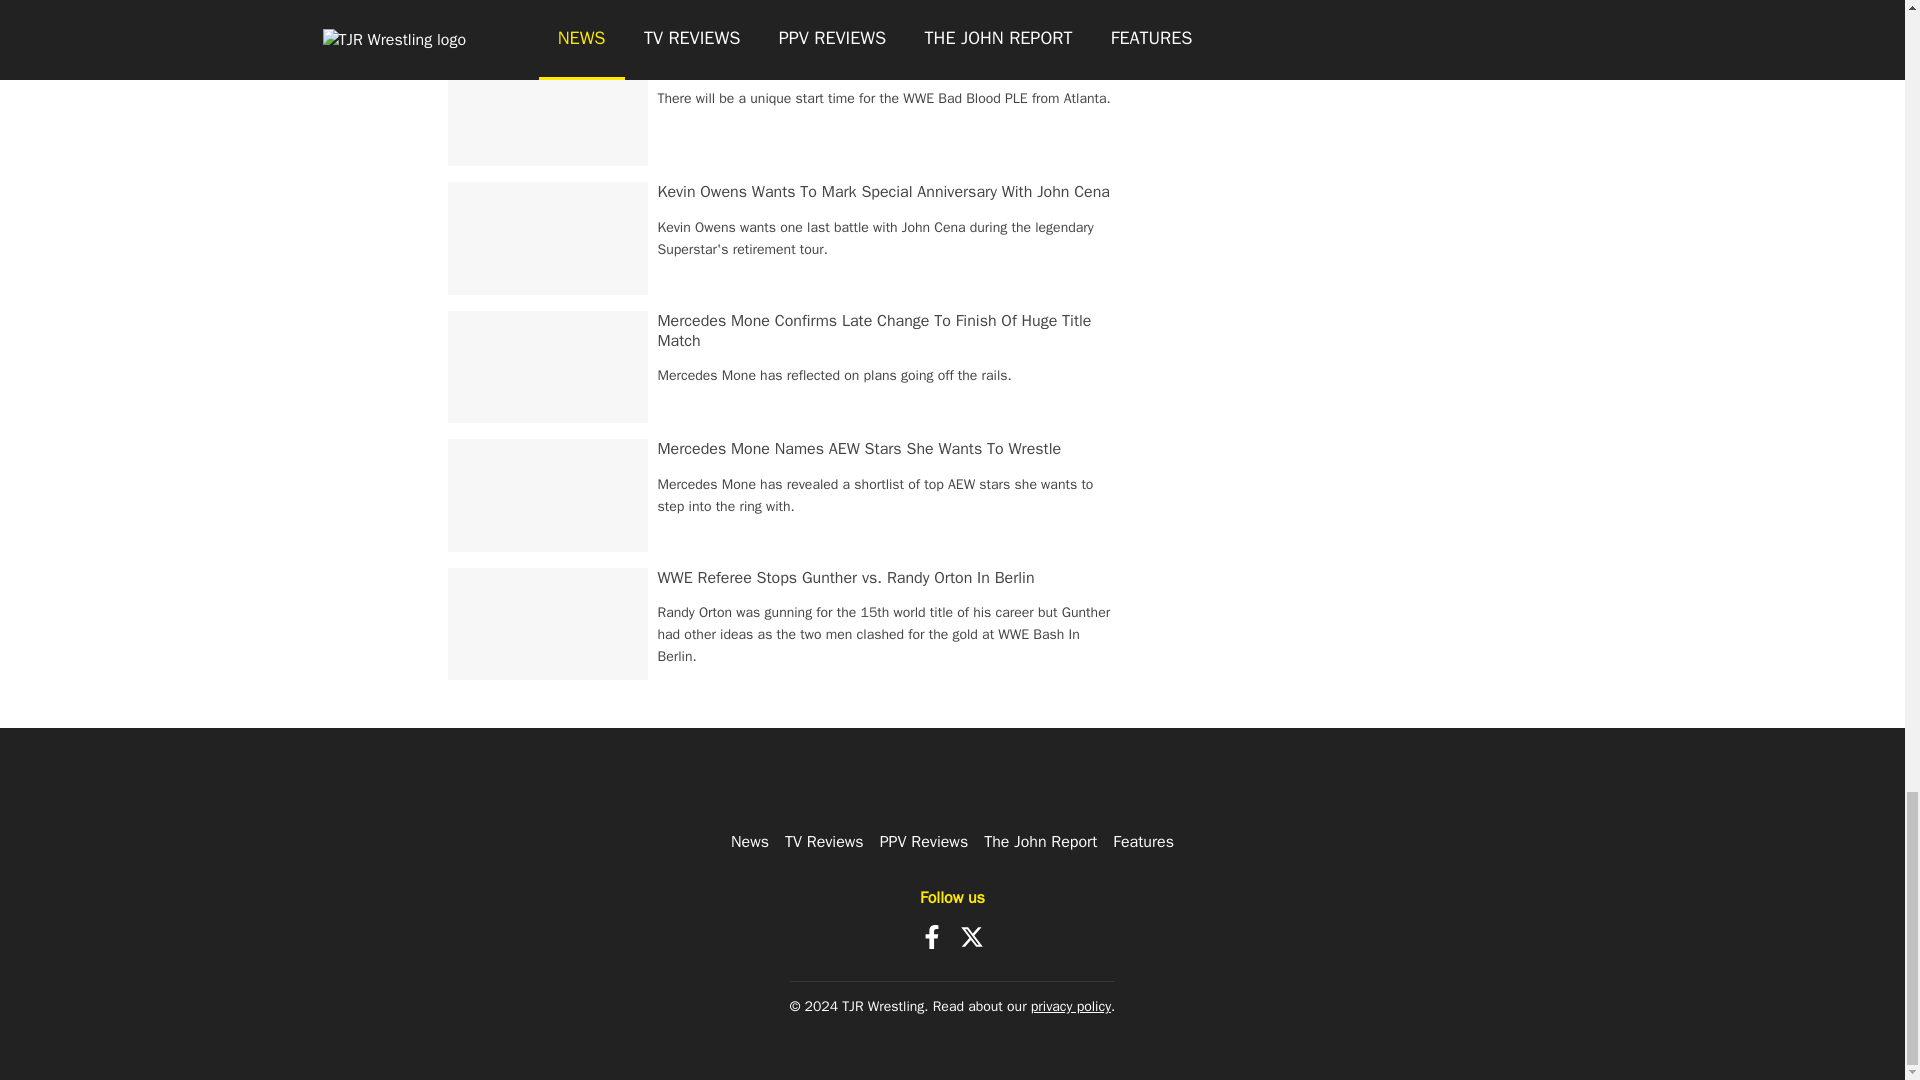  What do you see at coordinates (832, 64) in the screenshot?
I see `New Start Time Revealed For WWE Bad Blood PLE` at bounding box center [832, 64].